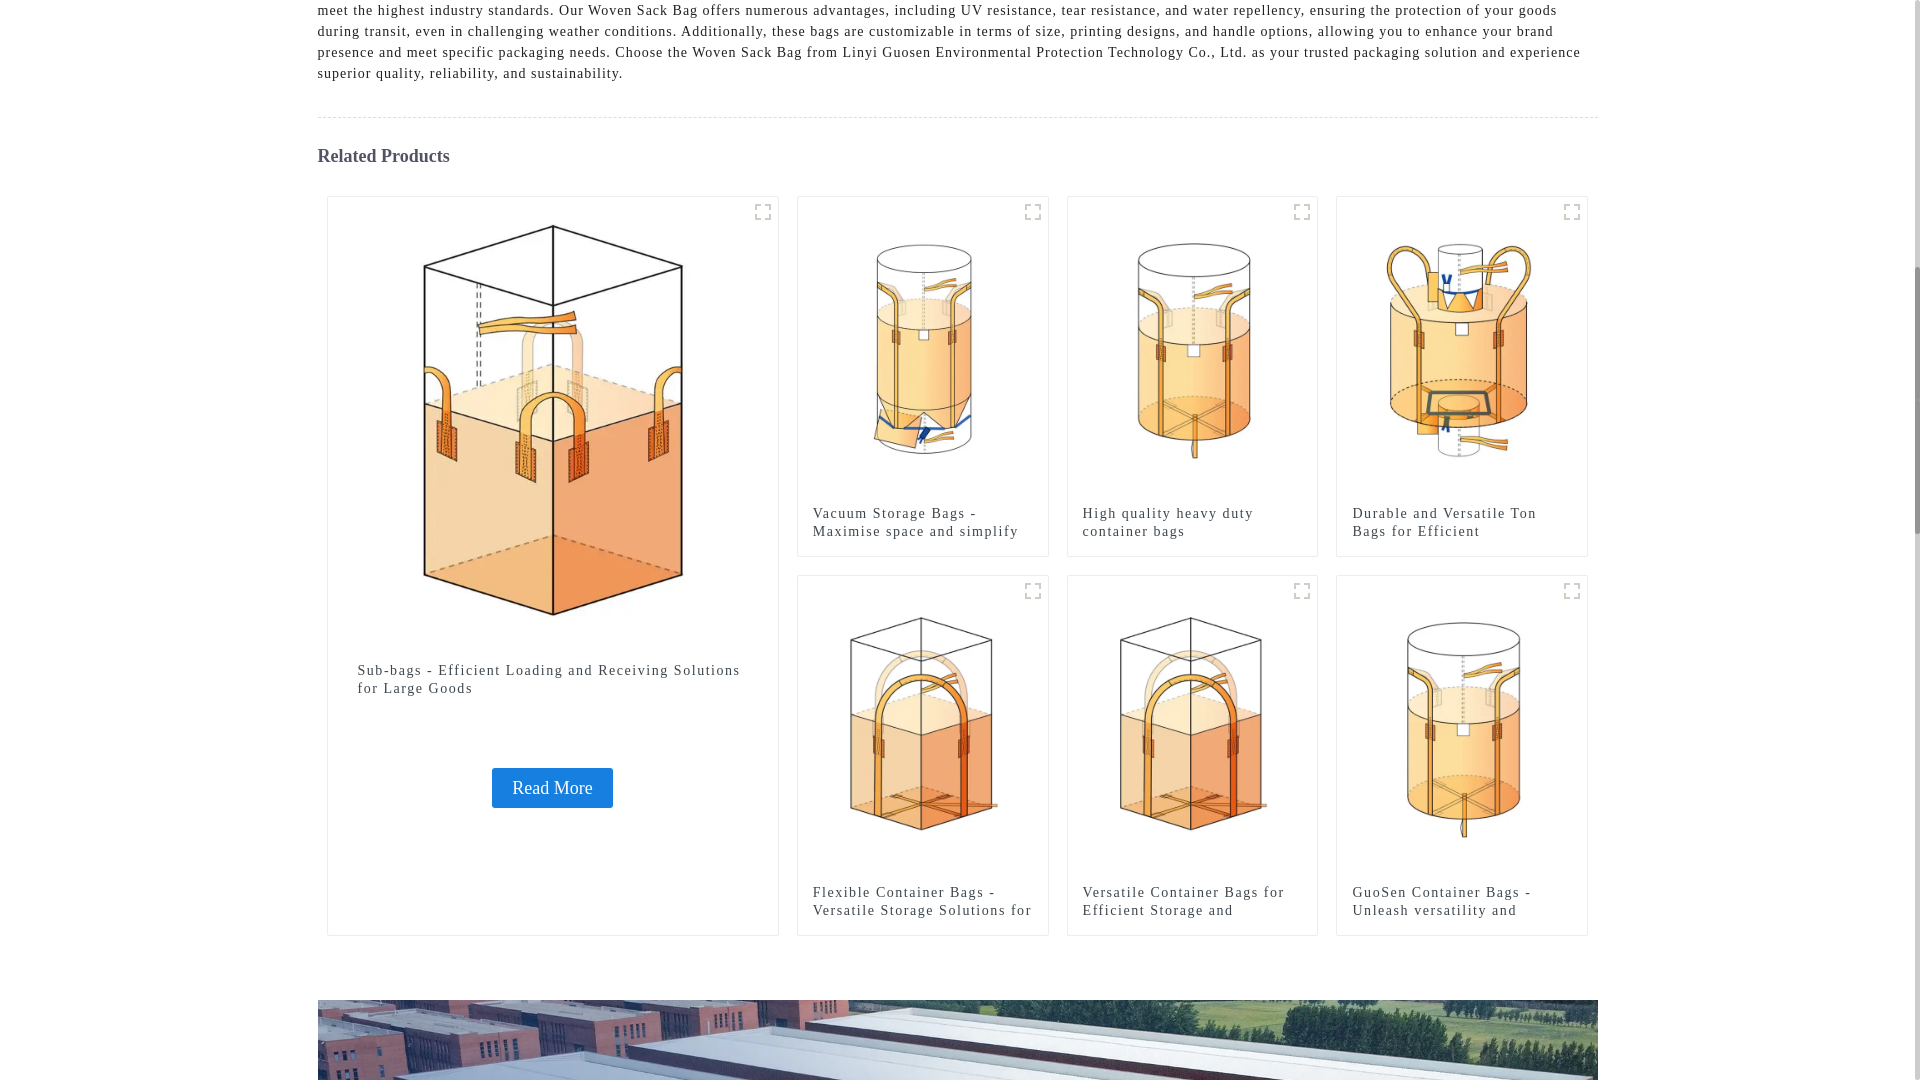 The image size is (1920, 1080). I want to click on High quality heavy duty container bags, so click(1192, 523).